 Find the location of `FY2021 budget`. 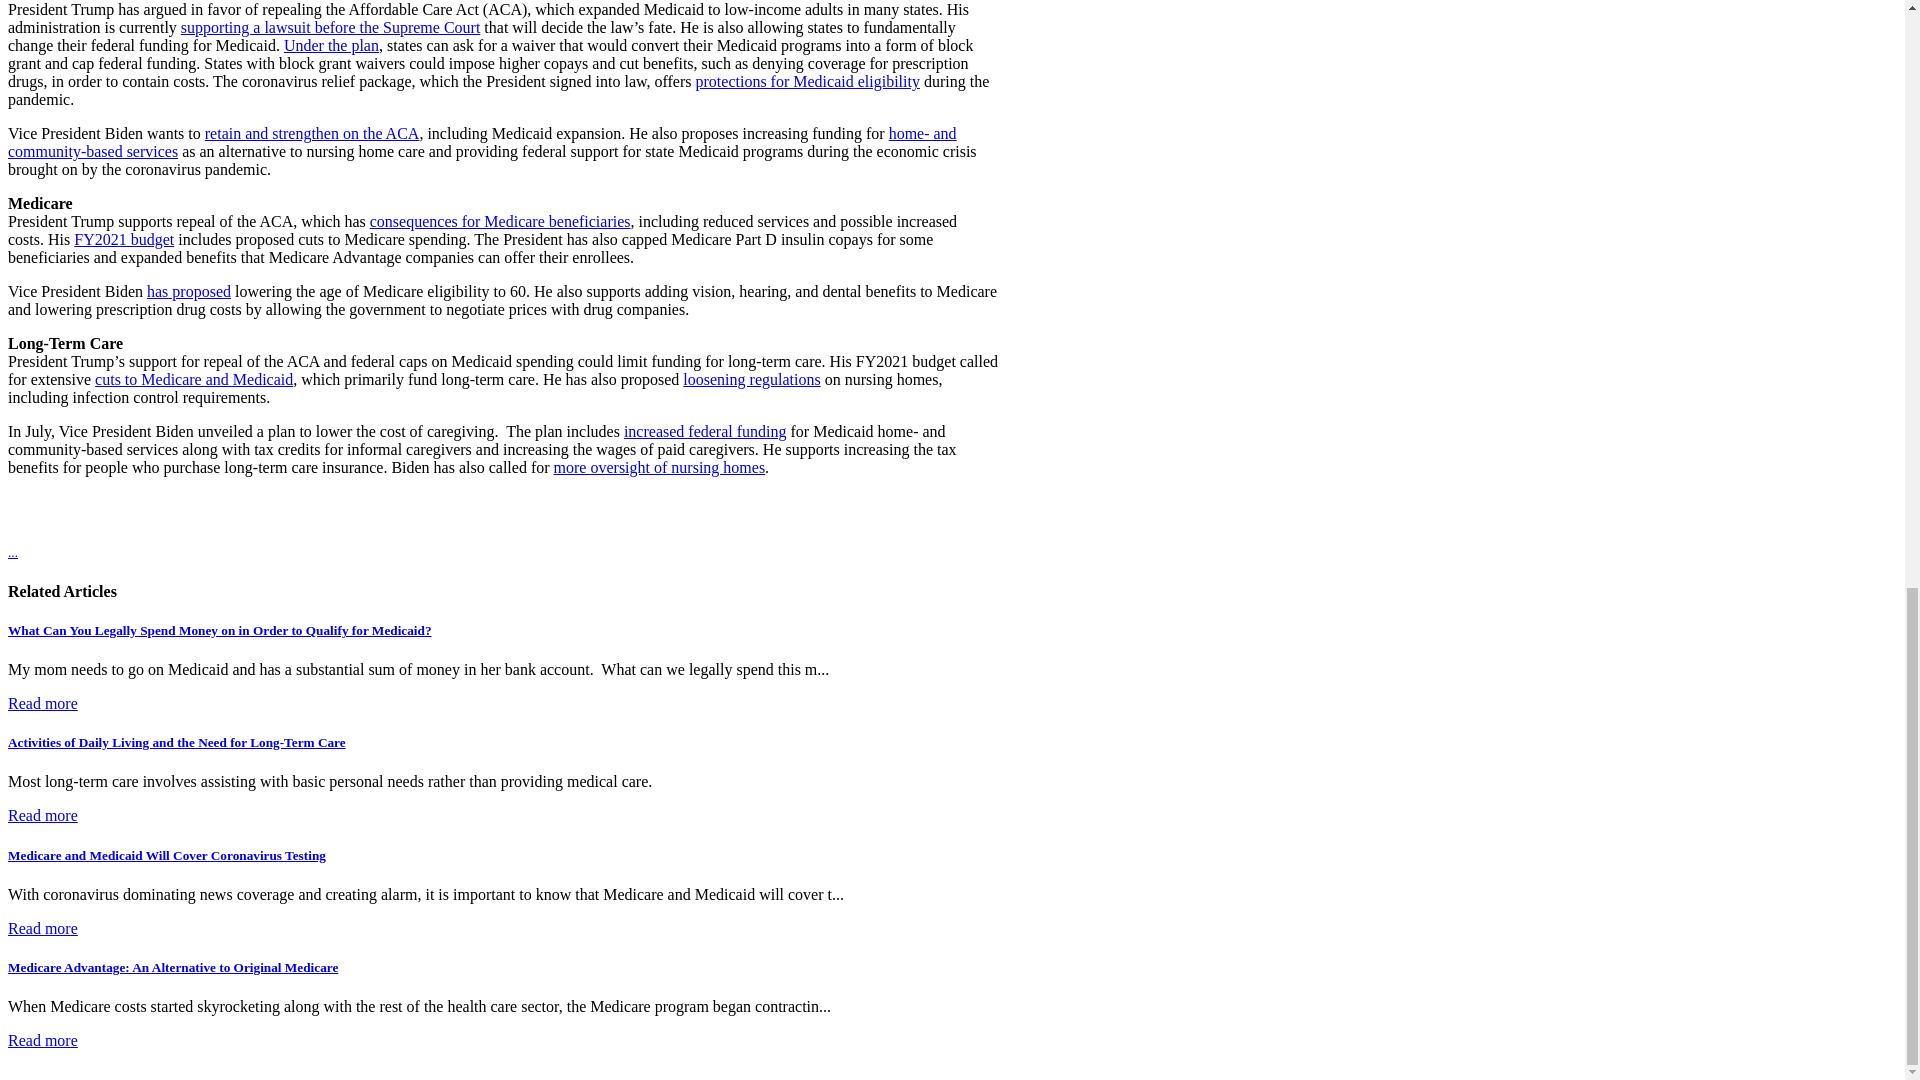

FY2021 budget is located at coordinates (124, 240).